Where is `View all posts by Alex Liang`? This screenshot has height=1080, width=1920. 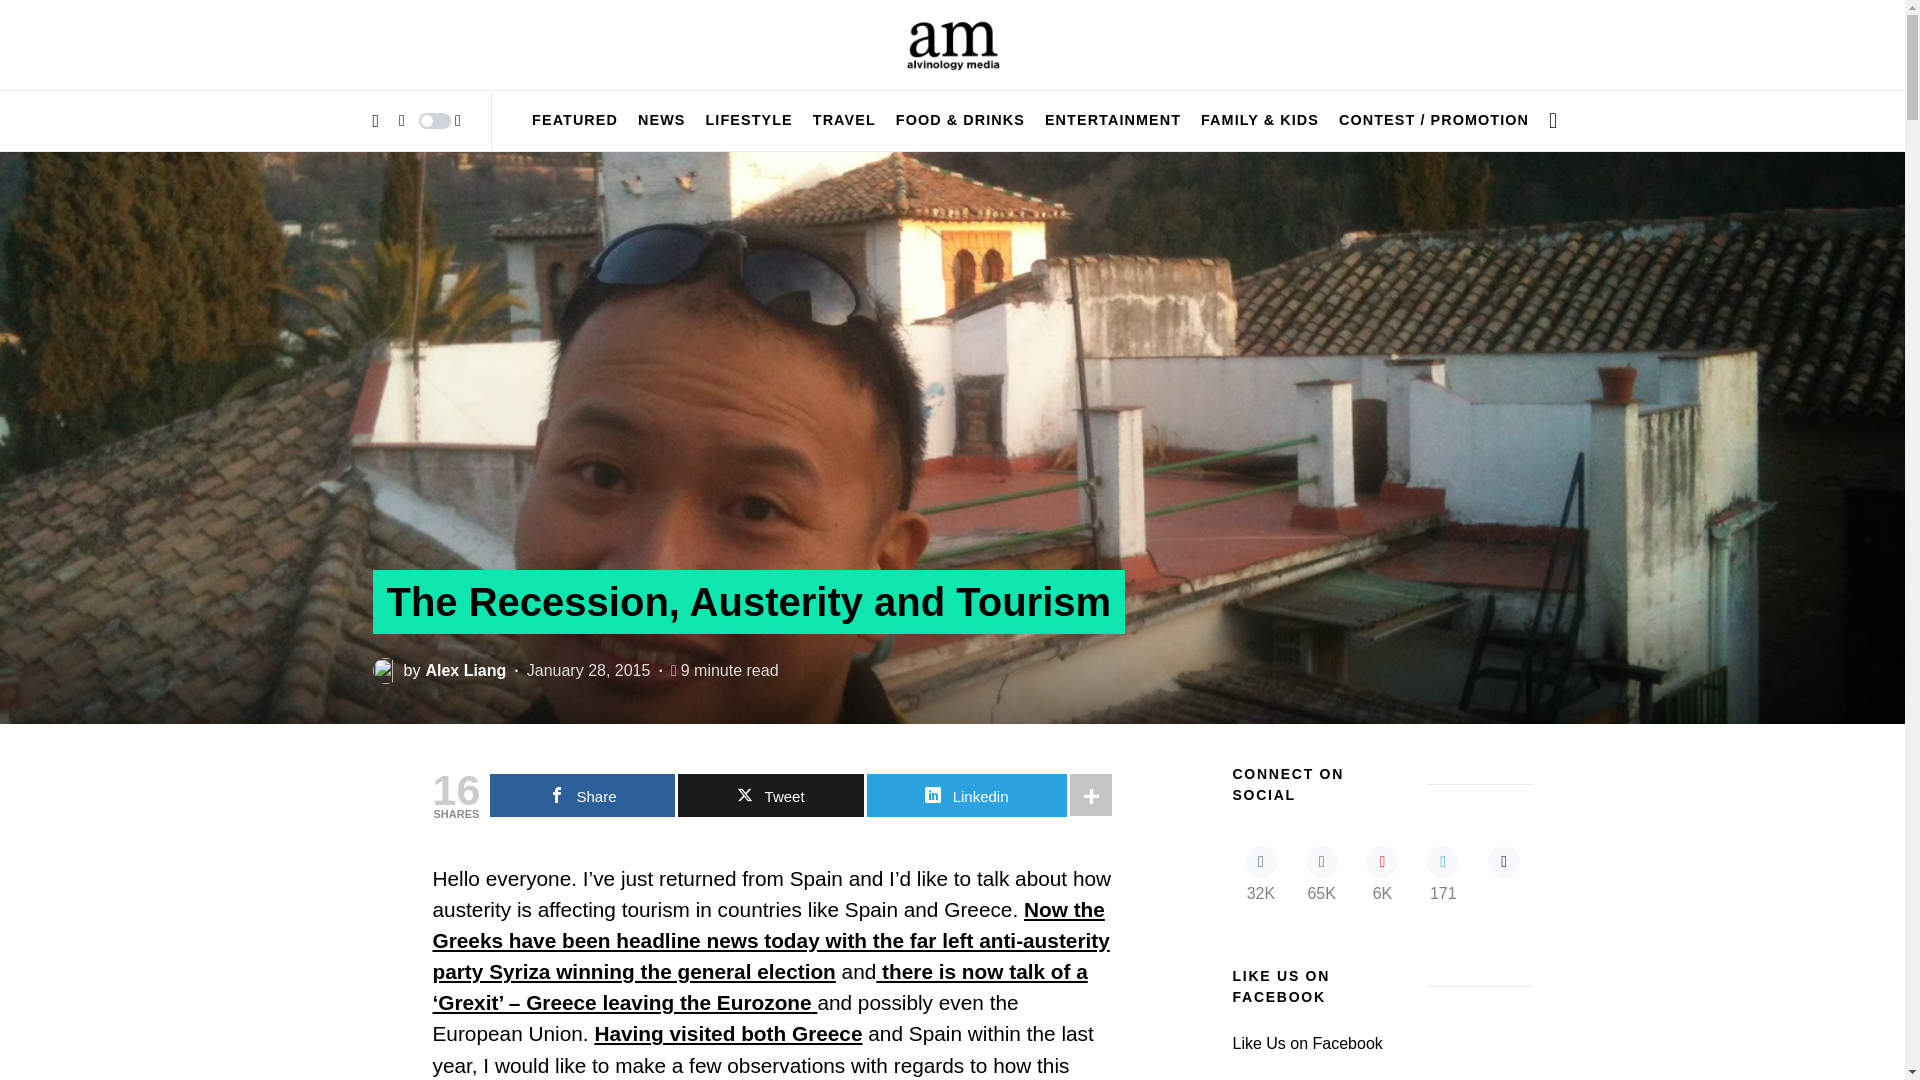 View all posts by Alex Liang is located at coordinates (439, 670).